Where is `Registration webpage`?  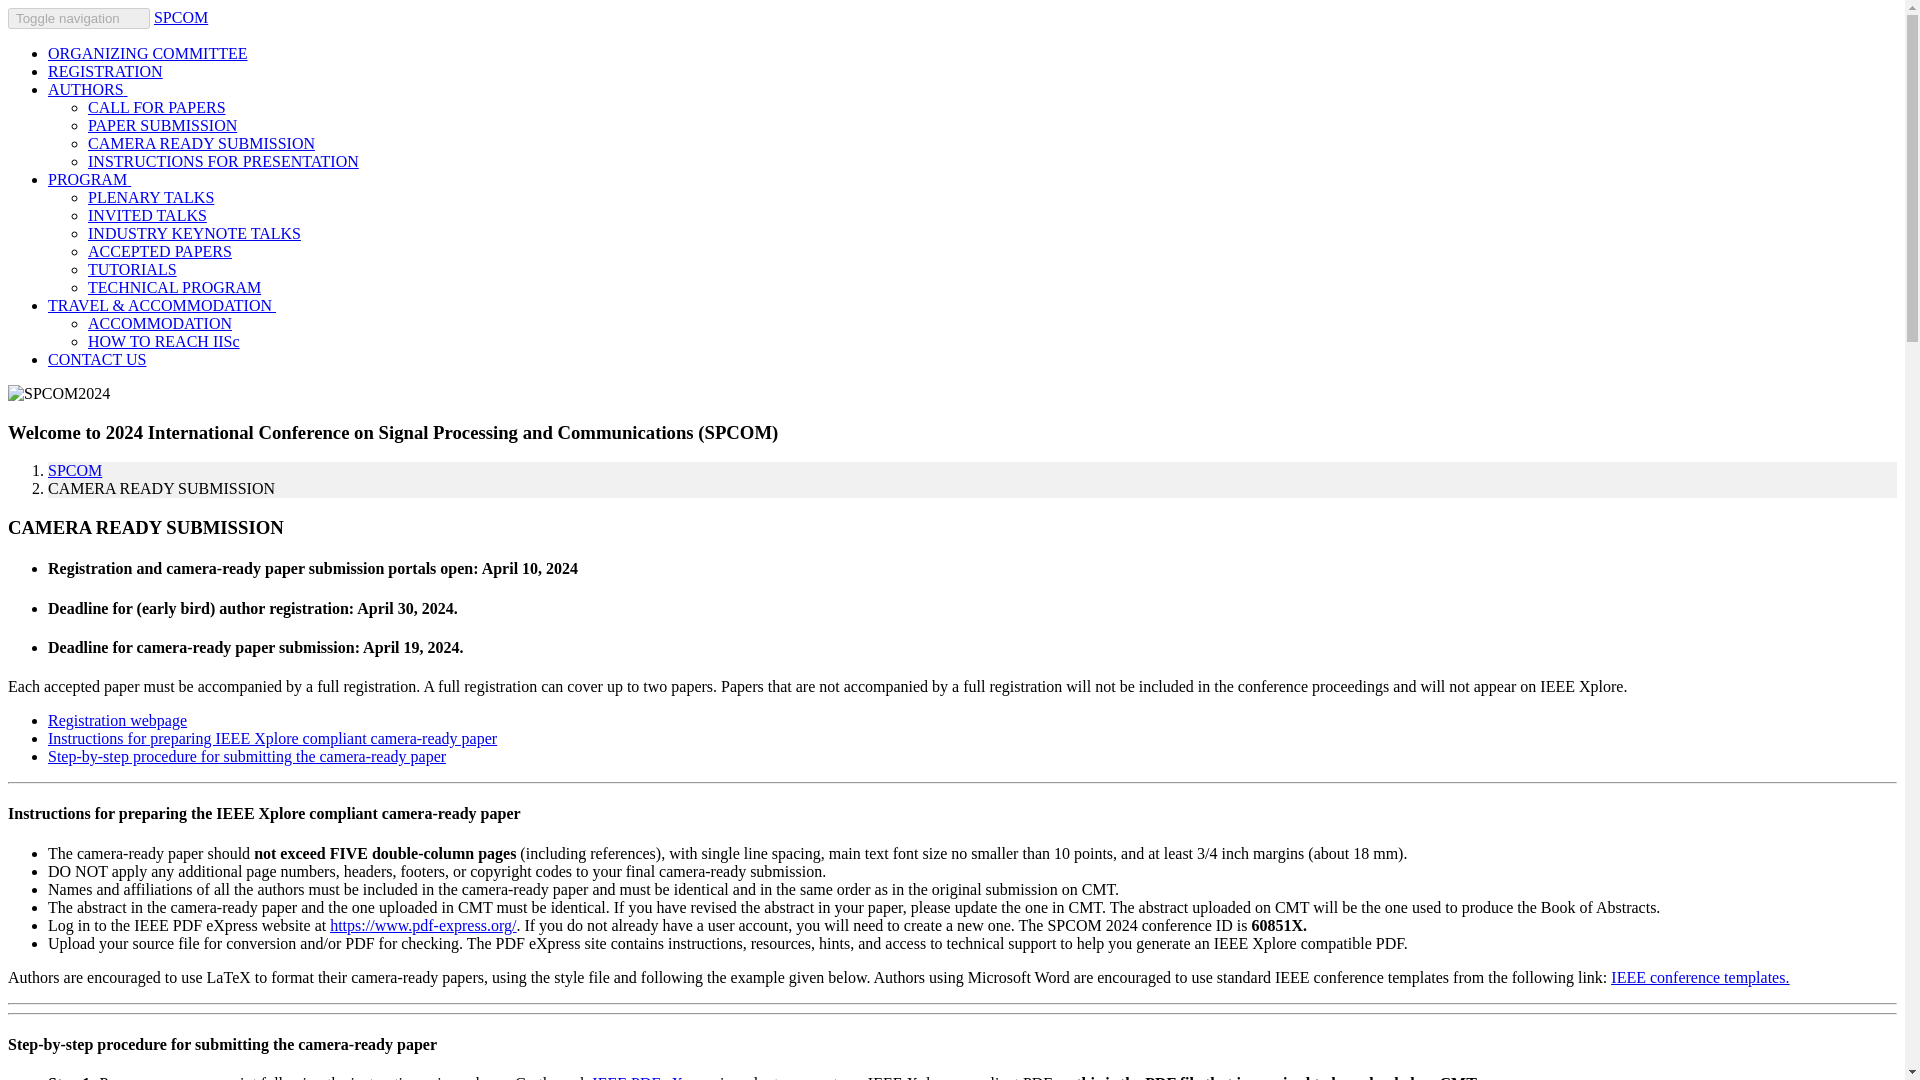
Registration webpage is located at coordinates (117, 720).